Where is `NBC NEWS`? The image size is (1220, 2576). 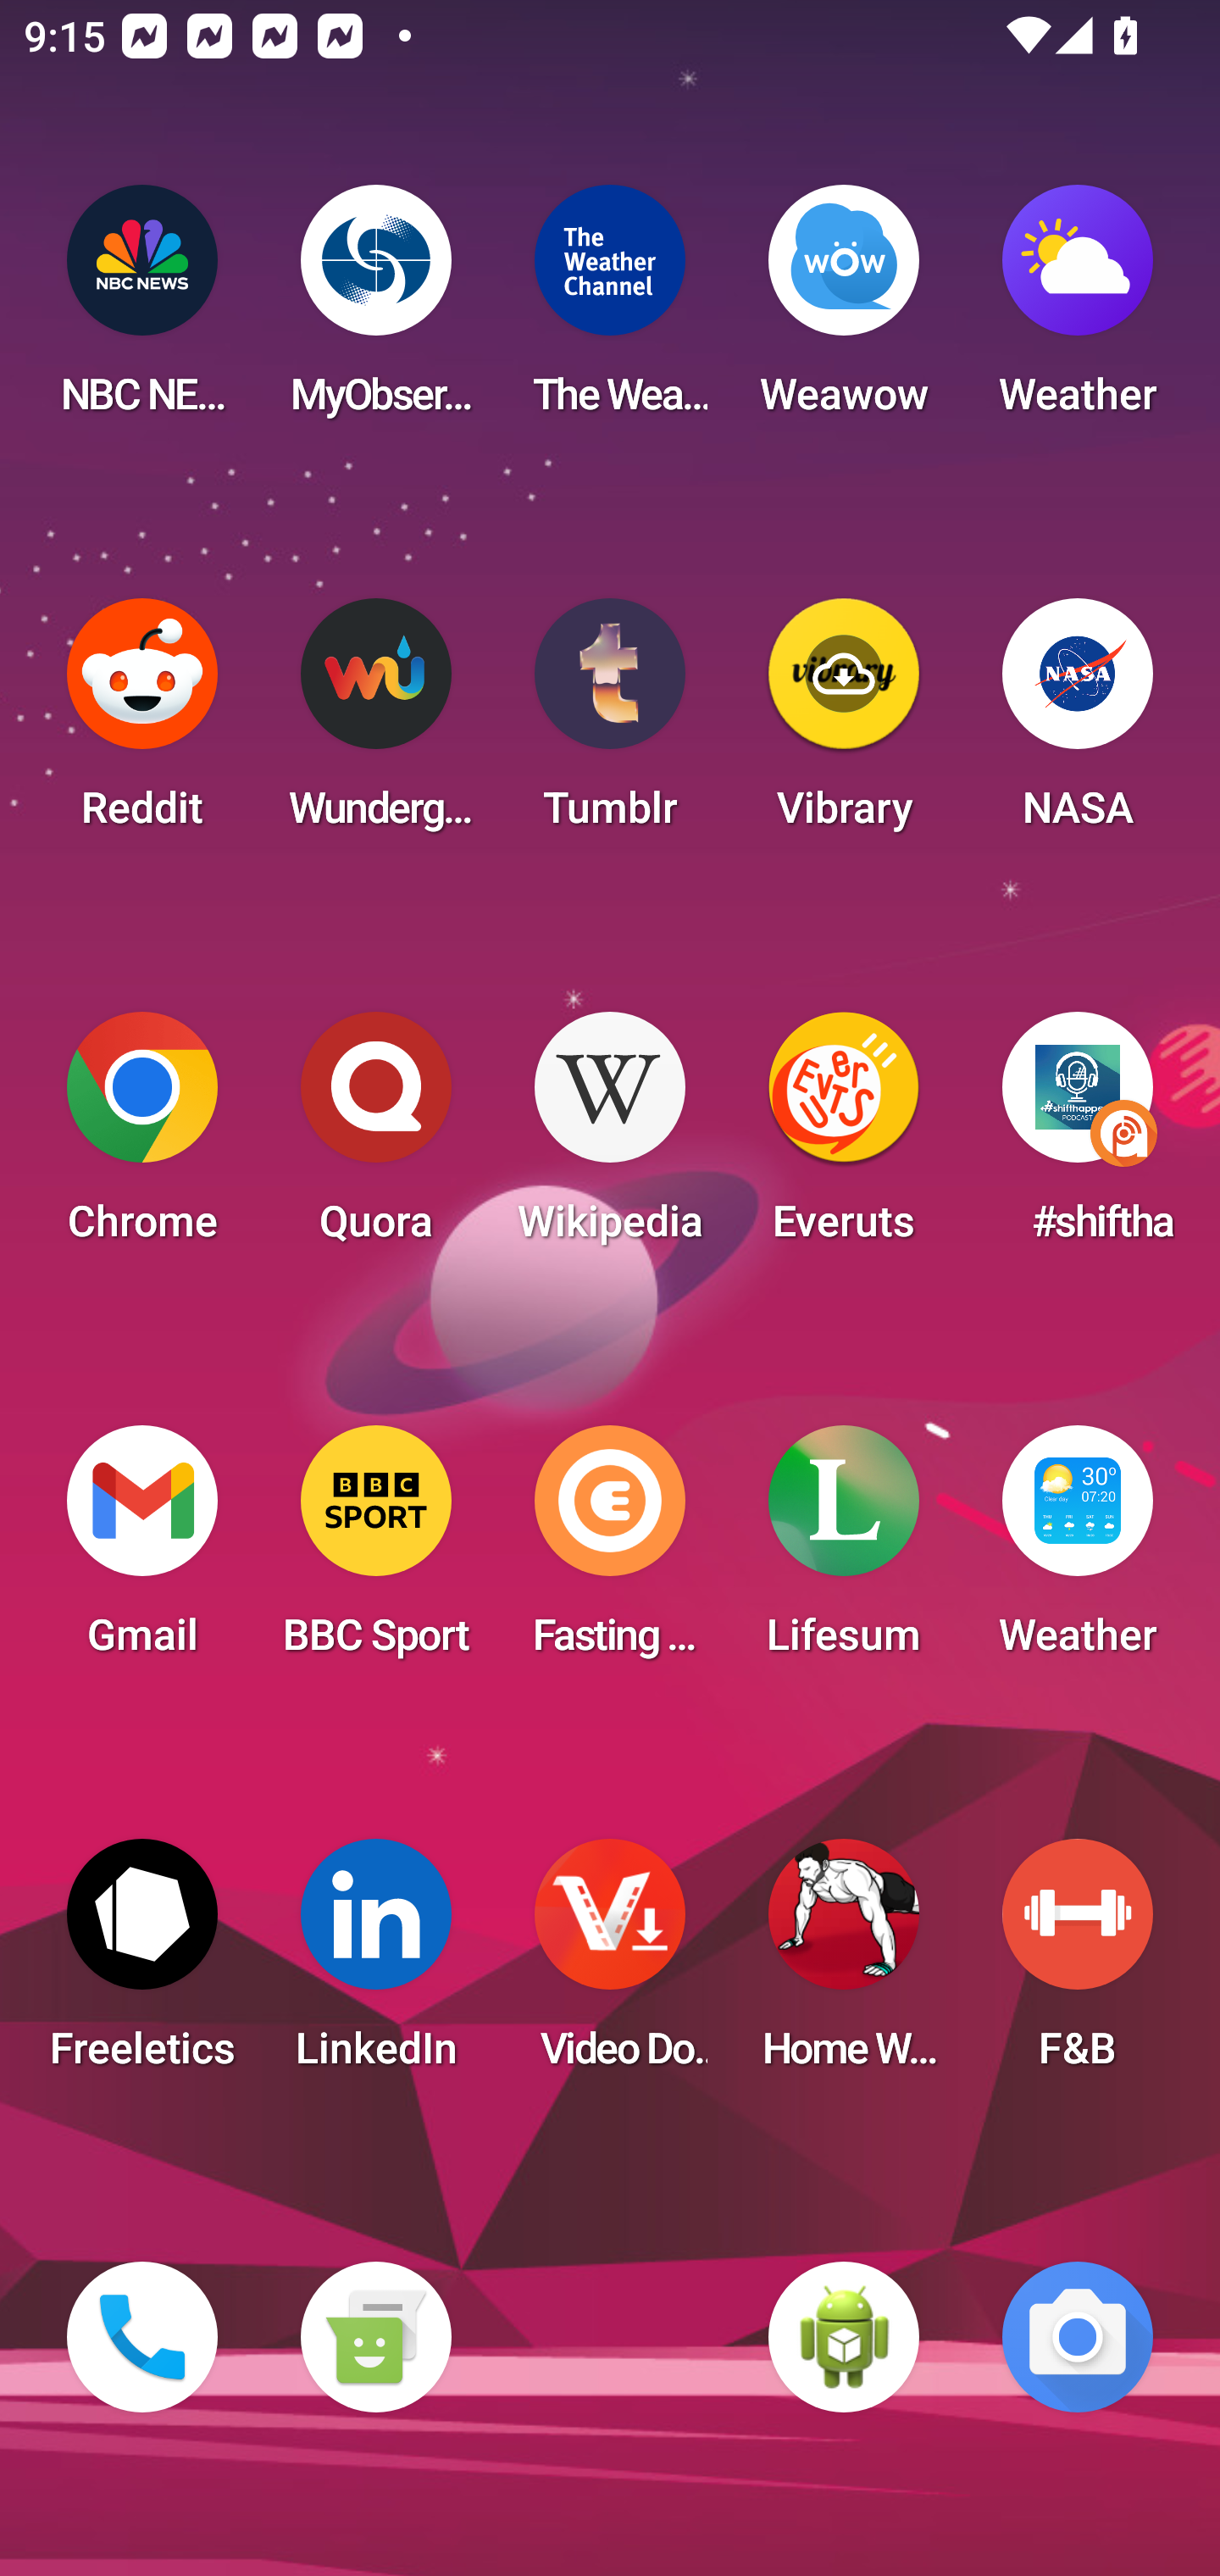
NBC NEWS is located at coordinates (142, 310).